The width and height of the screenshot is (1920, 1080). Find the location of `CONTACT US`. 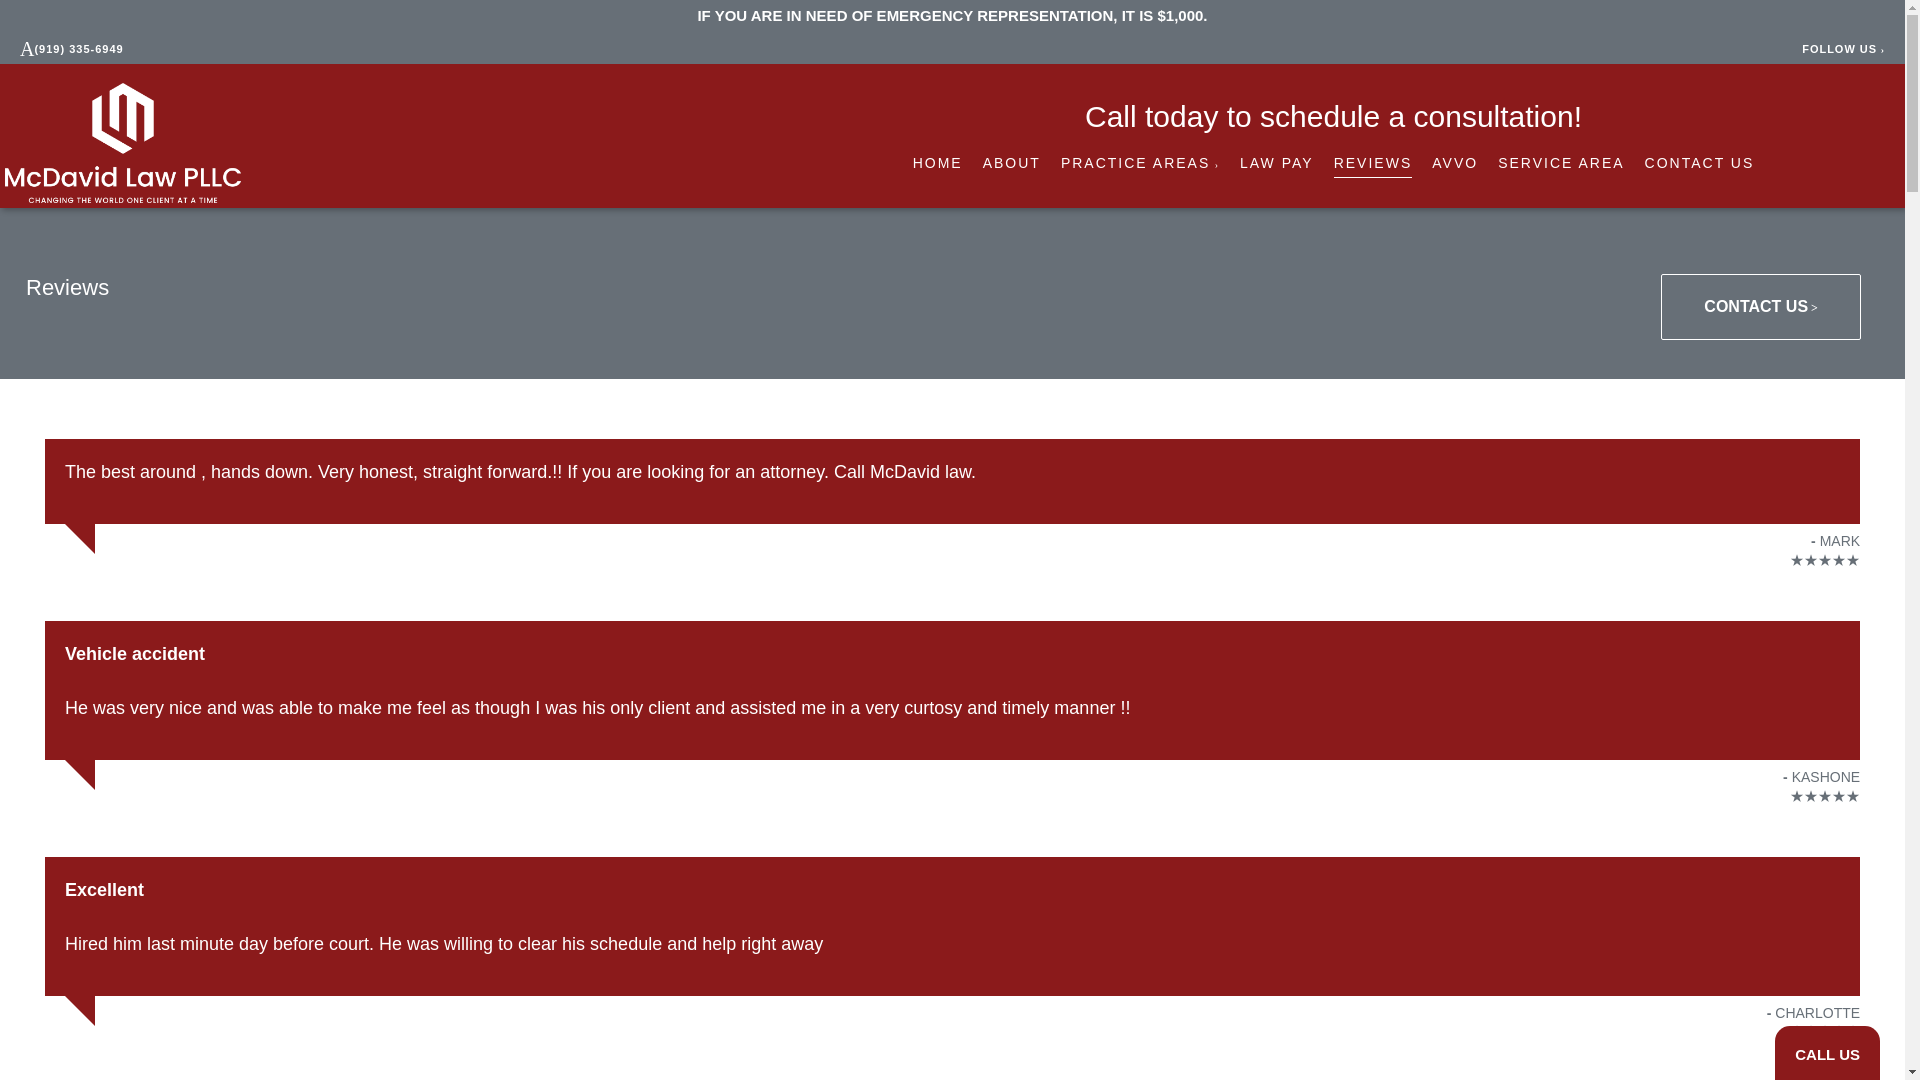

CONTACT US is located at coordinates (1700, 164).